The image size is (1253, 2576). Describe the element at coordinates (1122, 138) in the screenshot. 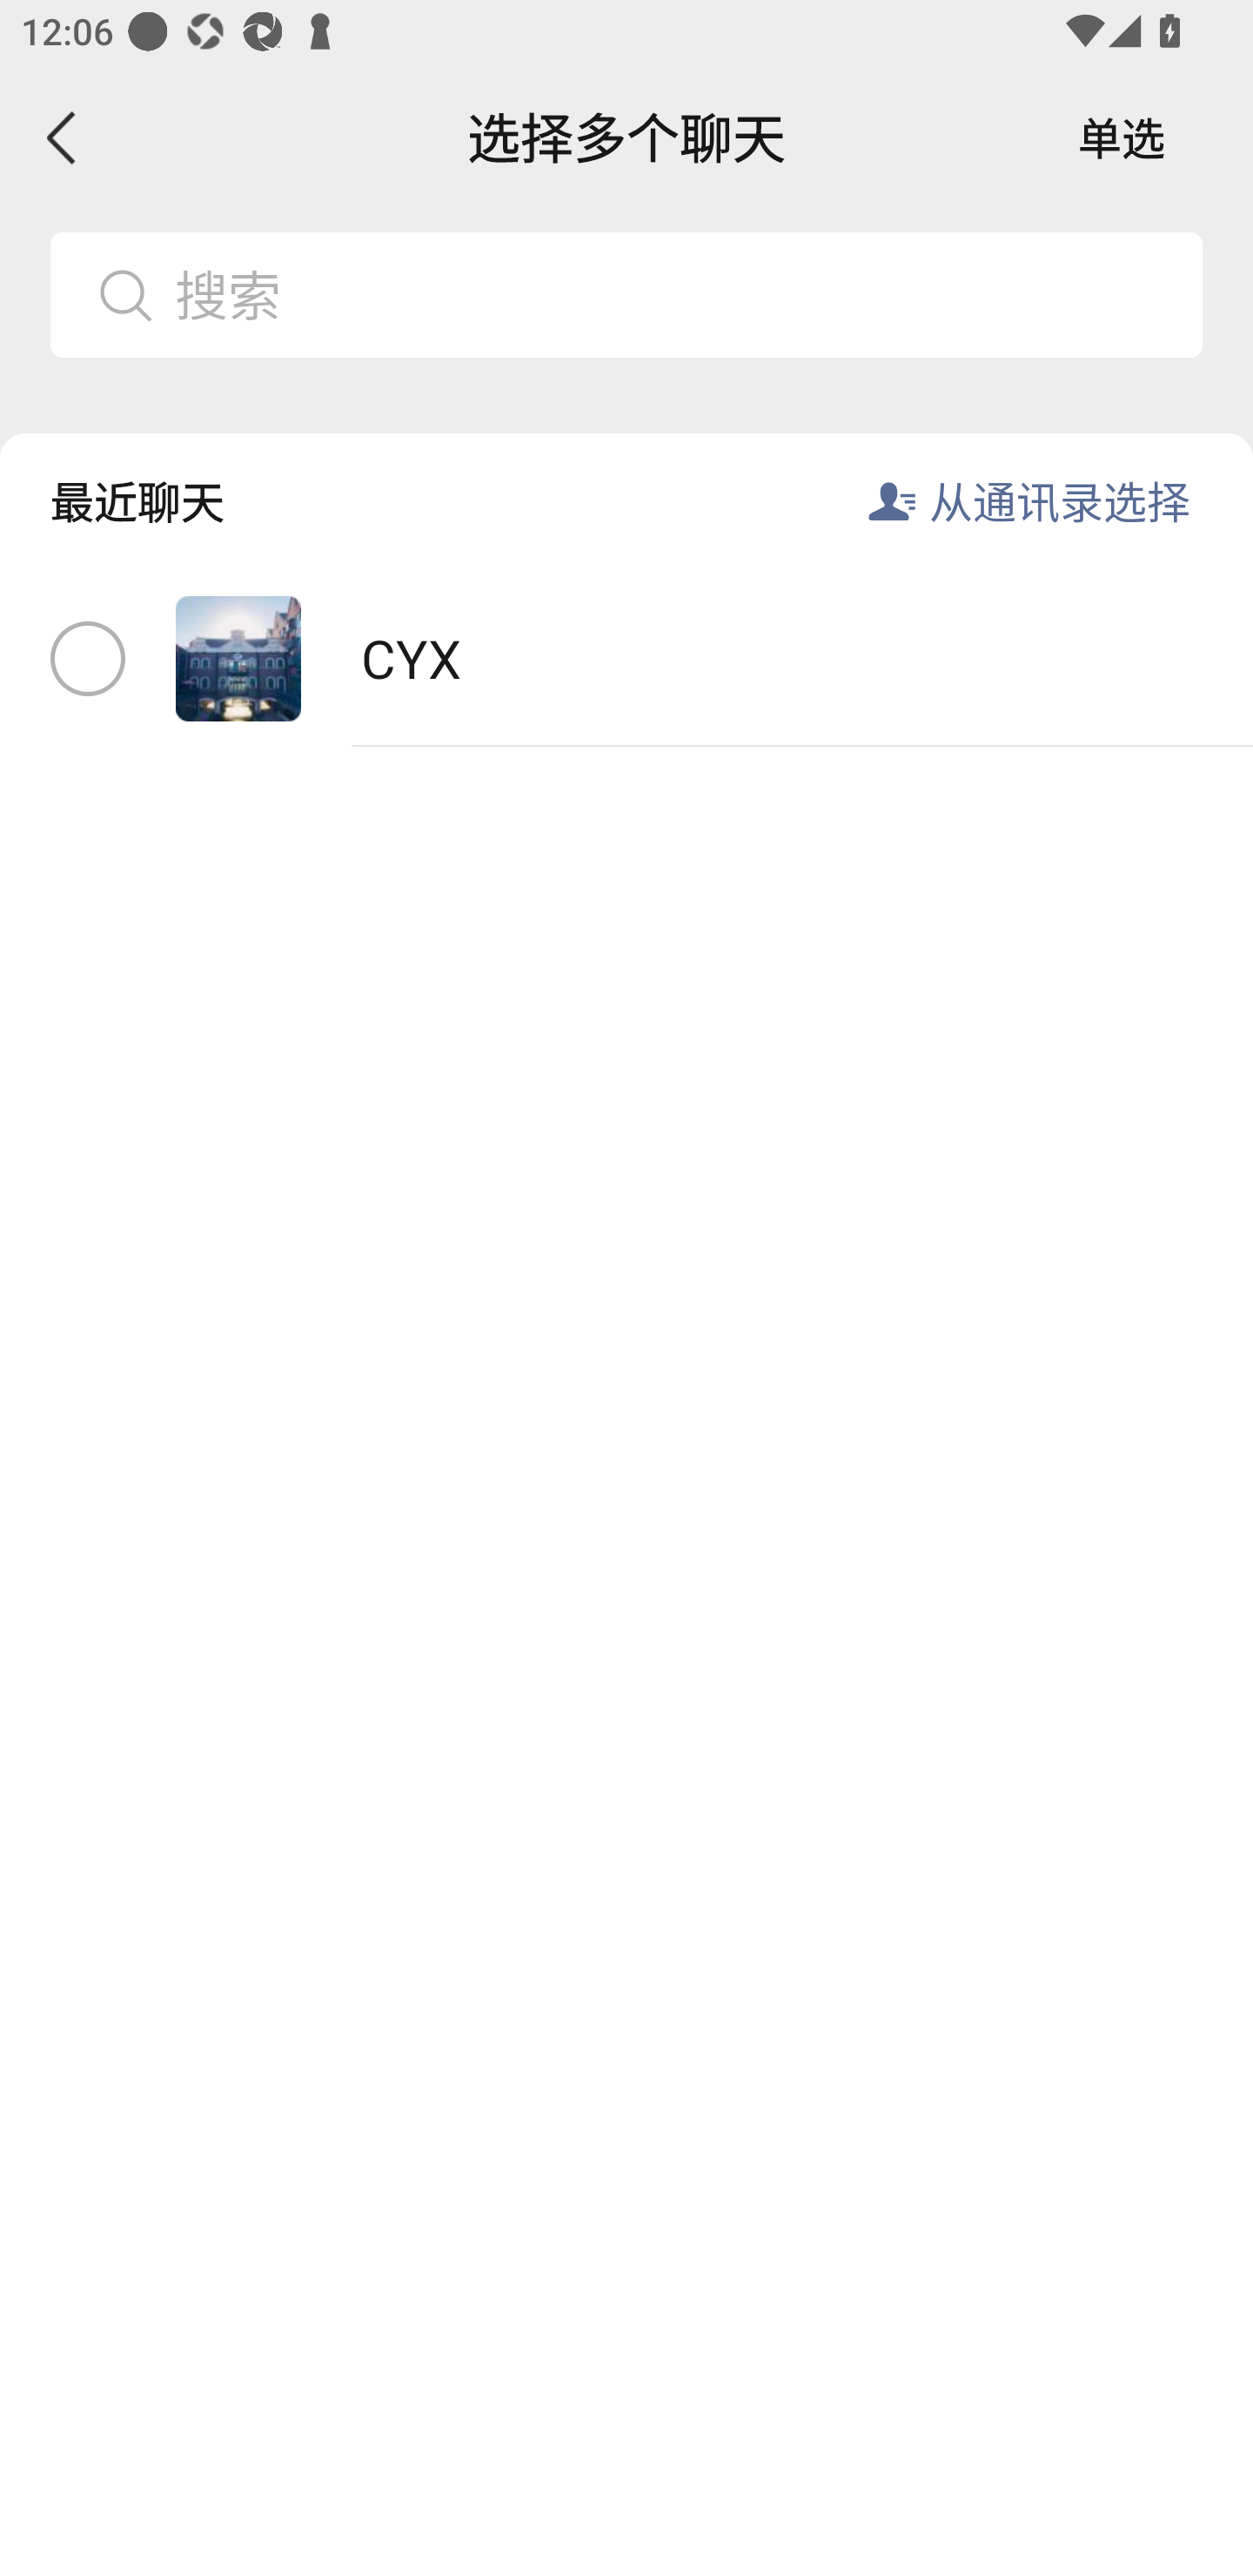

I see `单选` at that location.